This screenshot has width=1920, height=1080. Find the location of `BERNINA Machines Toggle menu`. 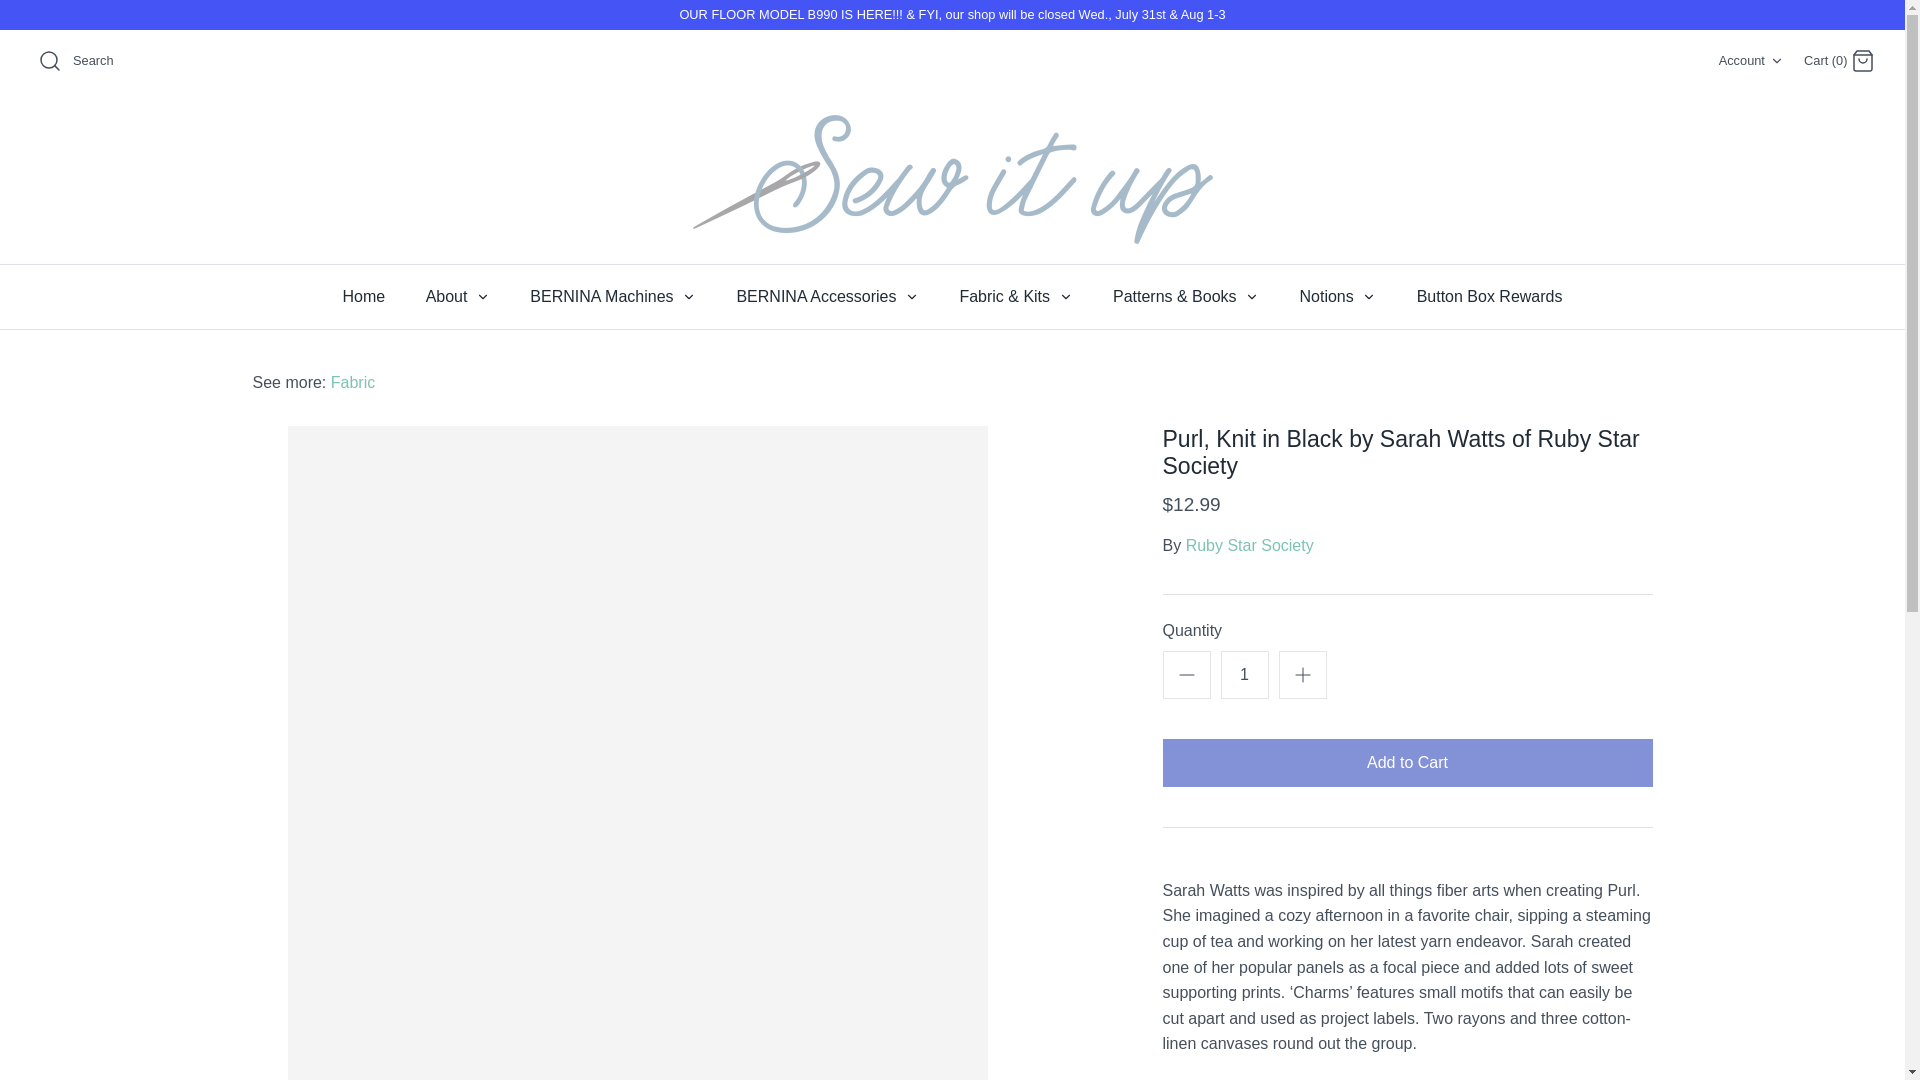

BERNINA Machines Toggle menu is located at coordinates (613, 296).